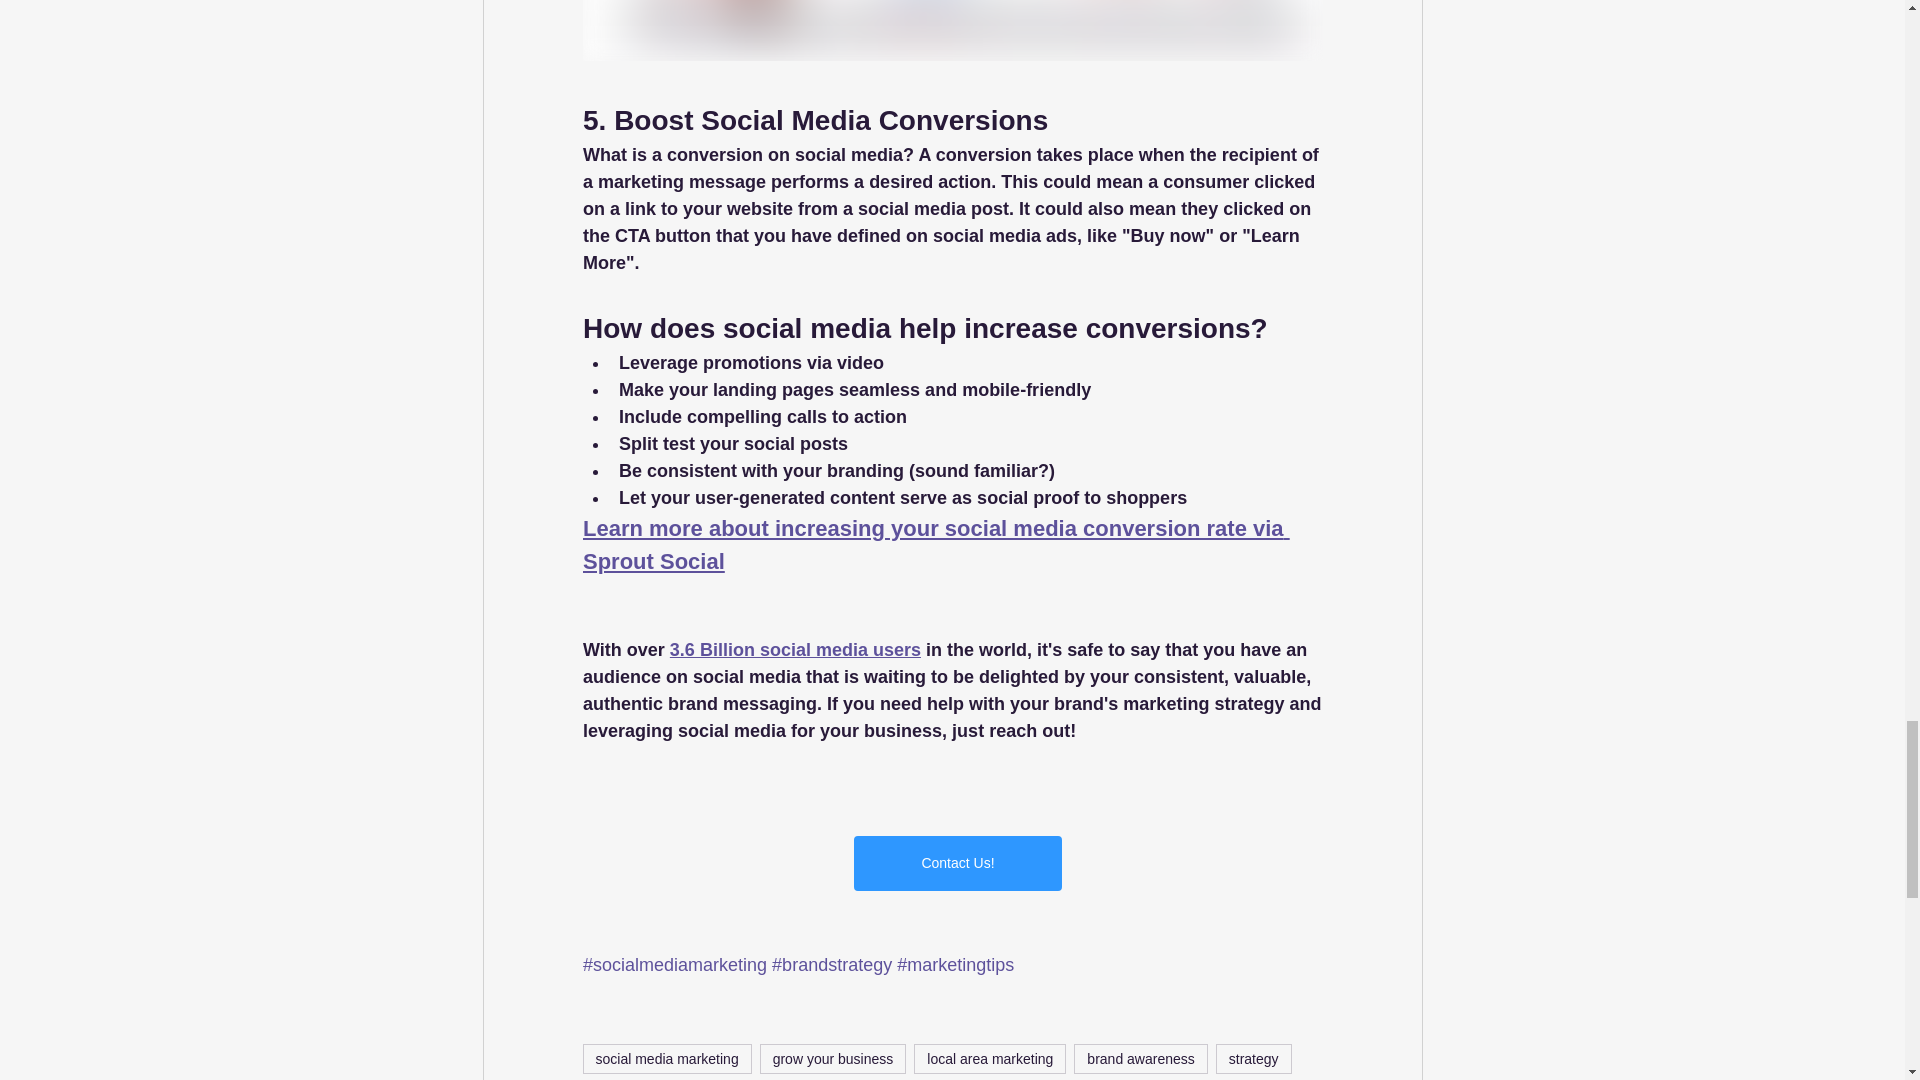 The image size is (1920, 1080). What do you see at coordinates (794, 650) in the screenshot?
I see `3.6 Billion social media users` at bounding box center [794, 650].